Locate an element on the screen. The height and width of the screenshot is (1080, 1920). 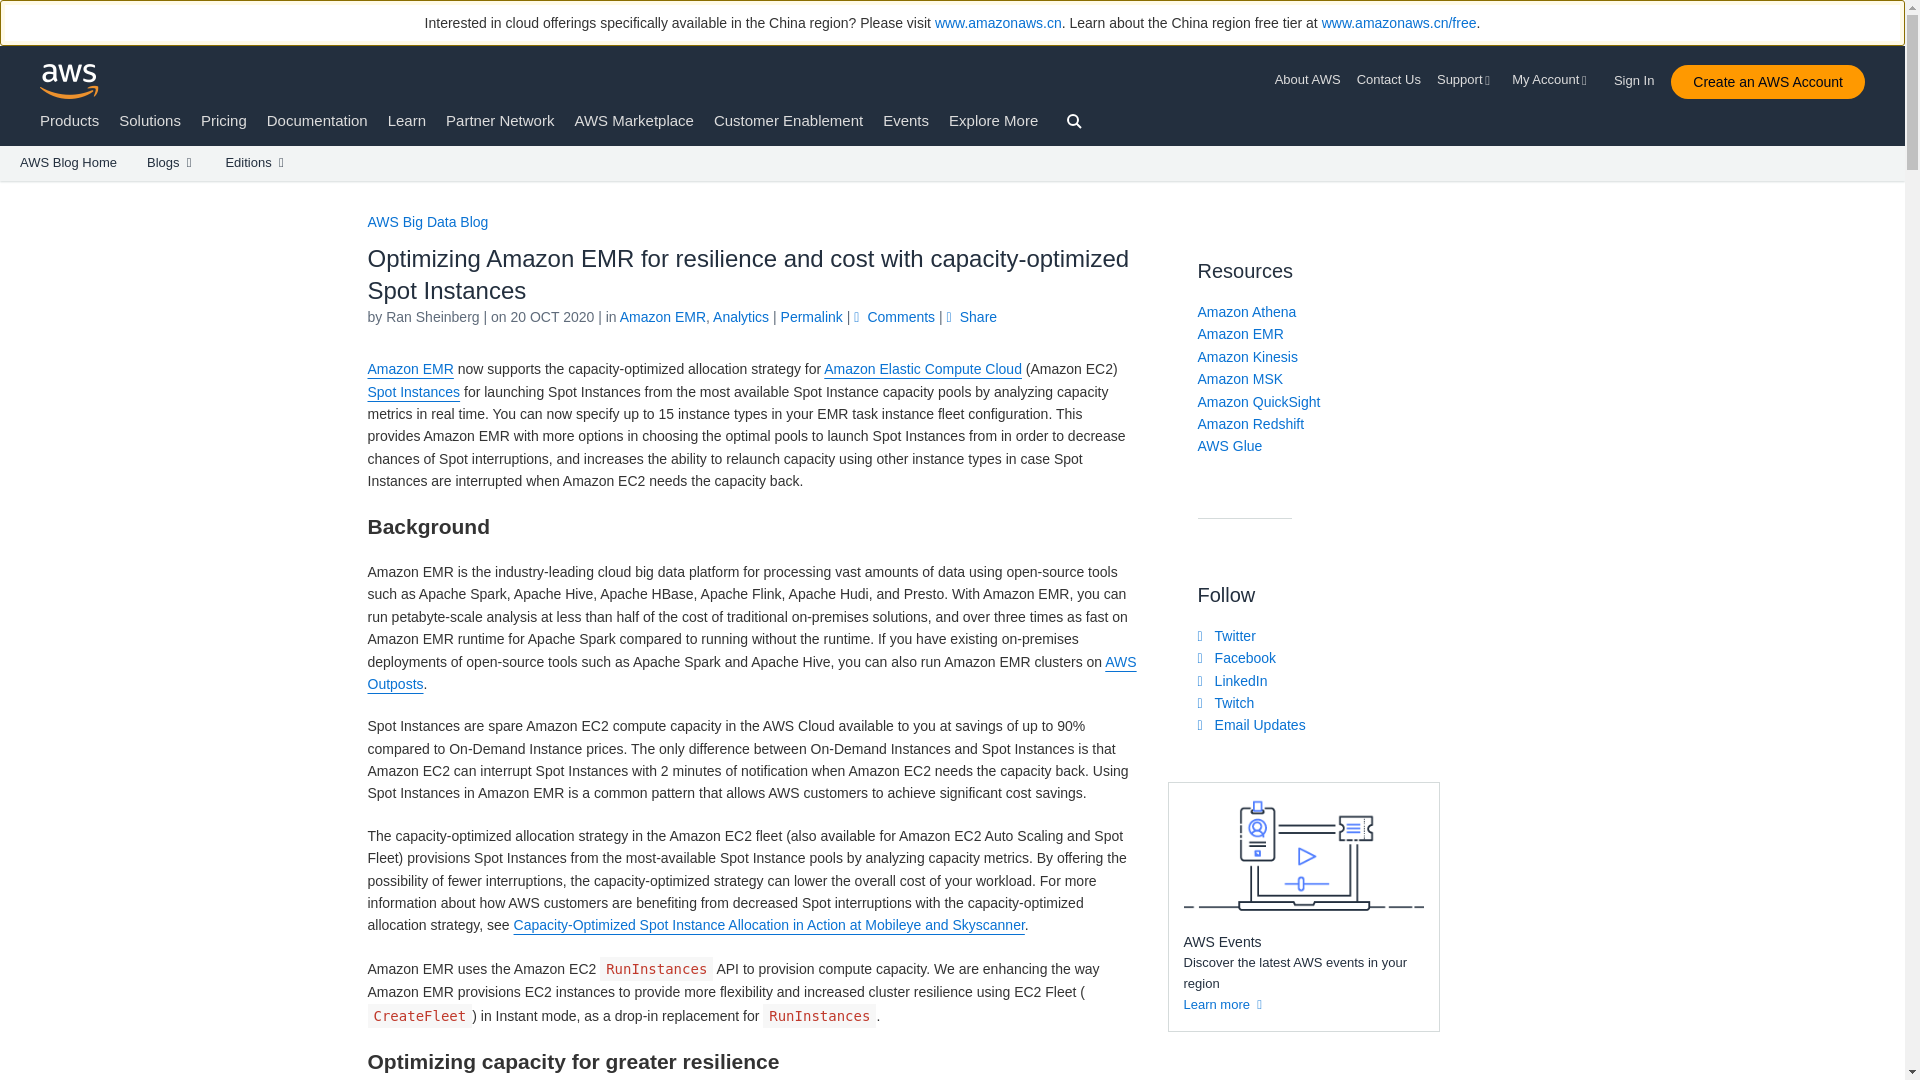
Pricing is located at coordinates (224, 120).